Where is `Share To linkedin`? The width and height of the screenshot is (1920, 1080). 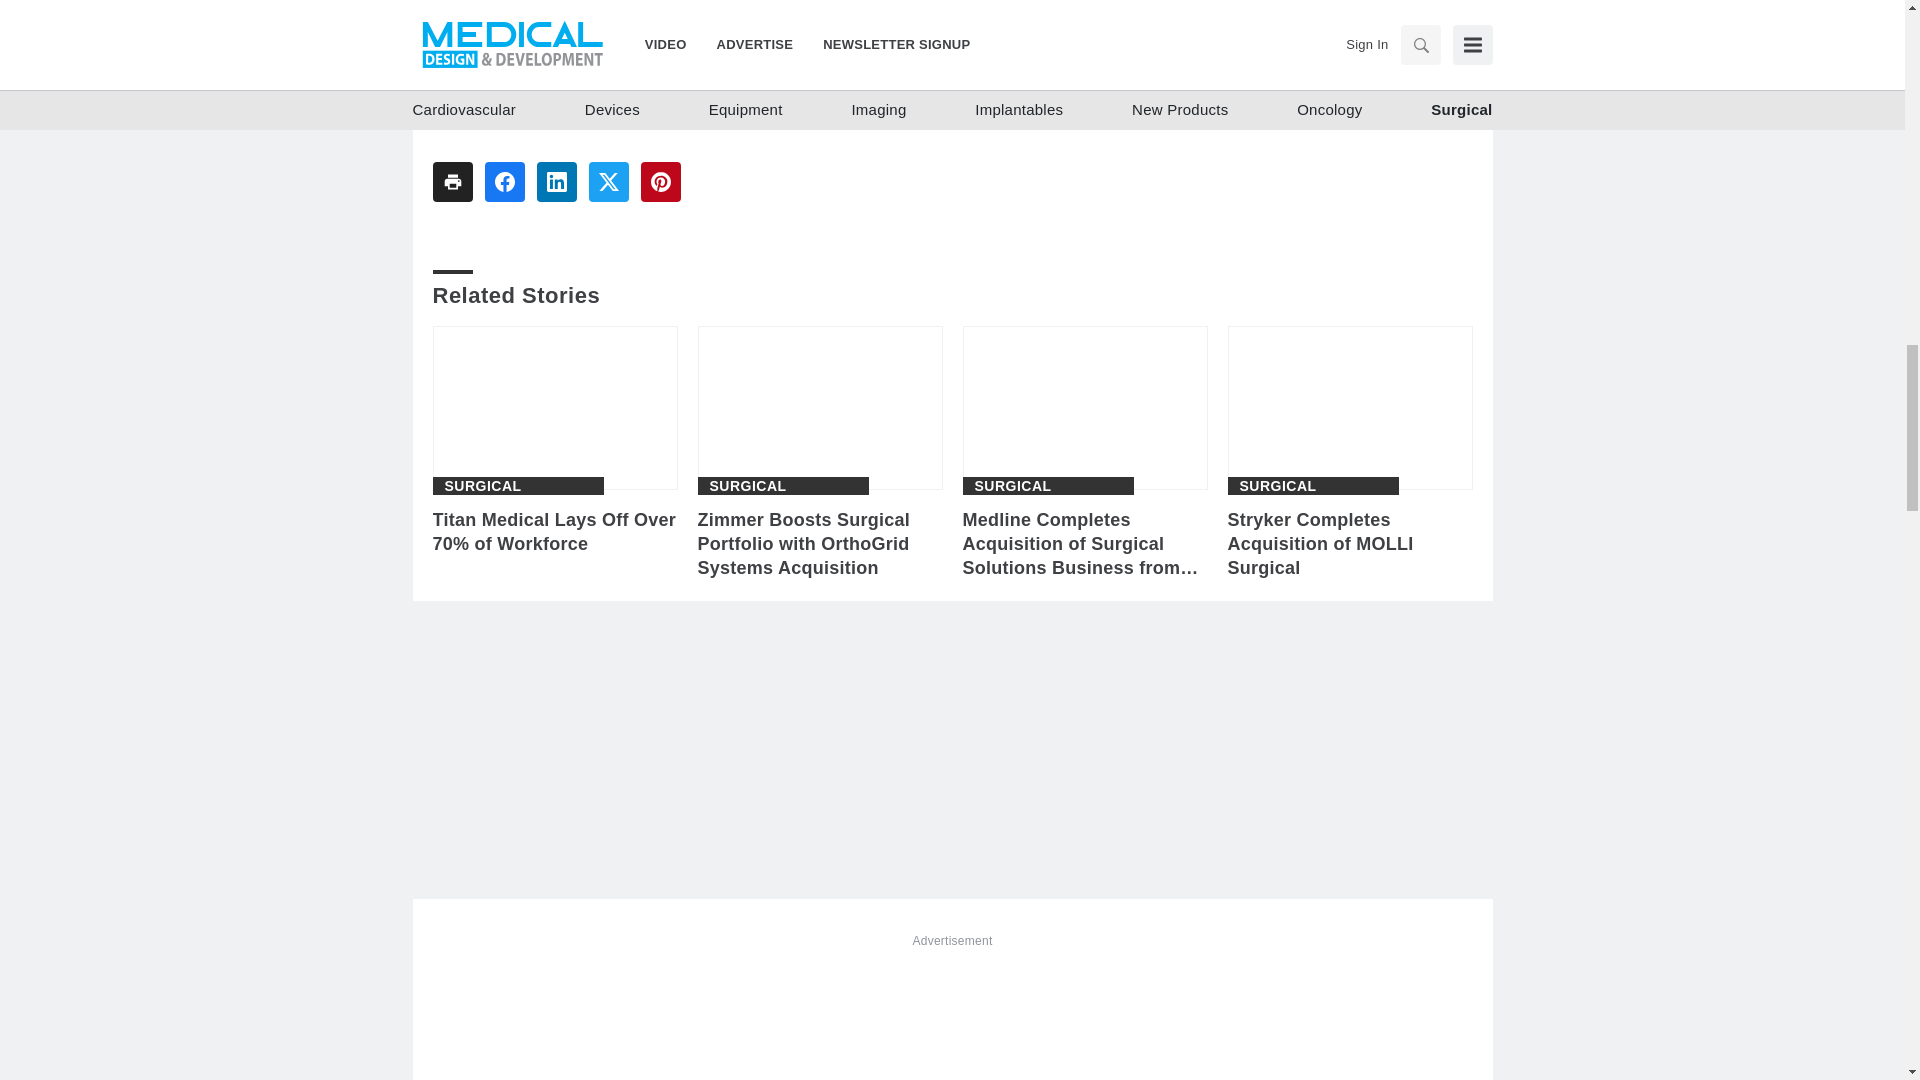 Share To linkedin is located at coordinates (556, 182).